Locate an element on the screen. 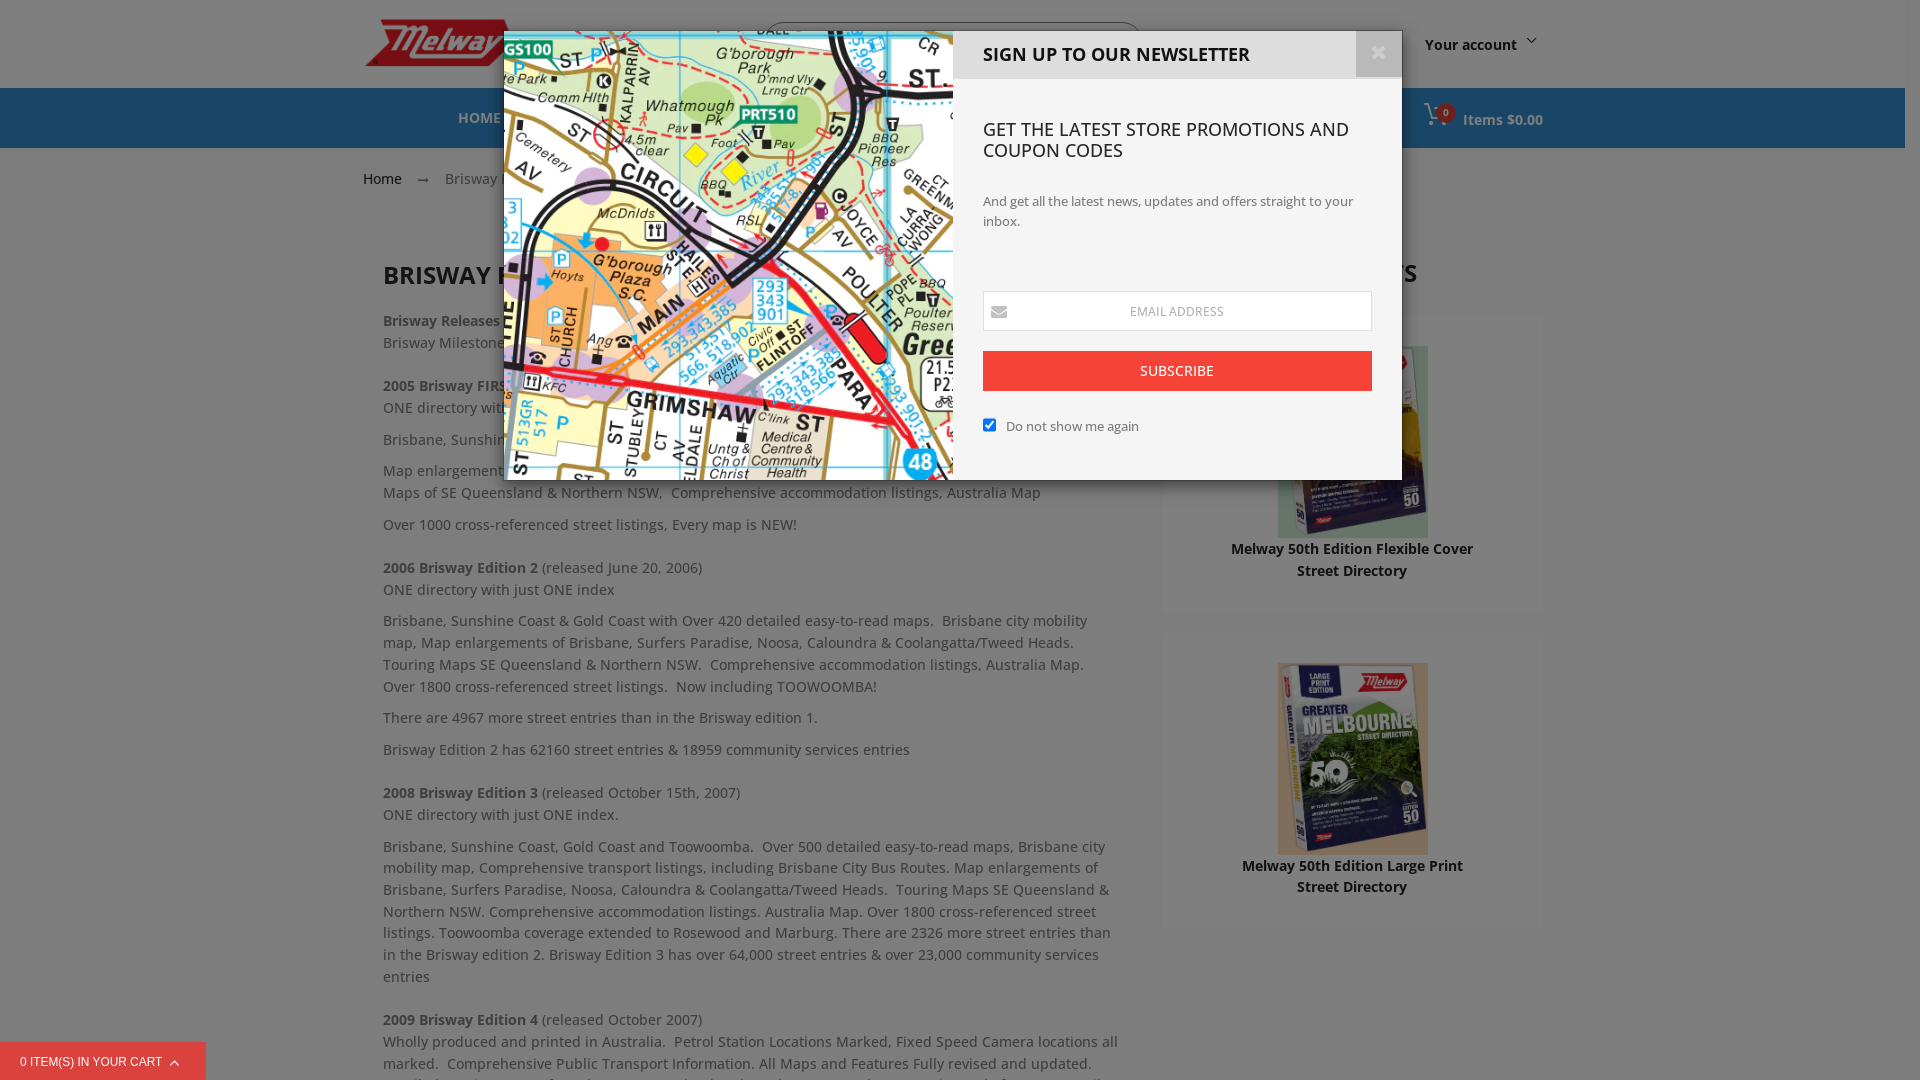 The width and height of the screenshot is (1920, 1080). BOOKS is located at coordinates (553, 118).